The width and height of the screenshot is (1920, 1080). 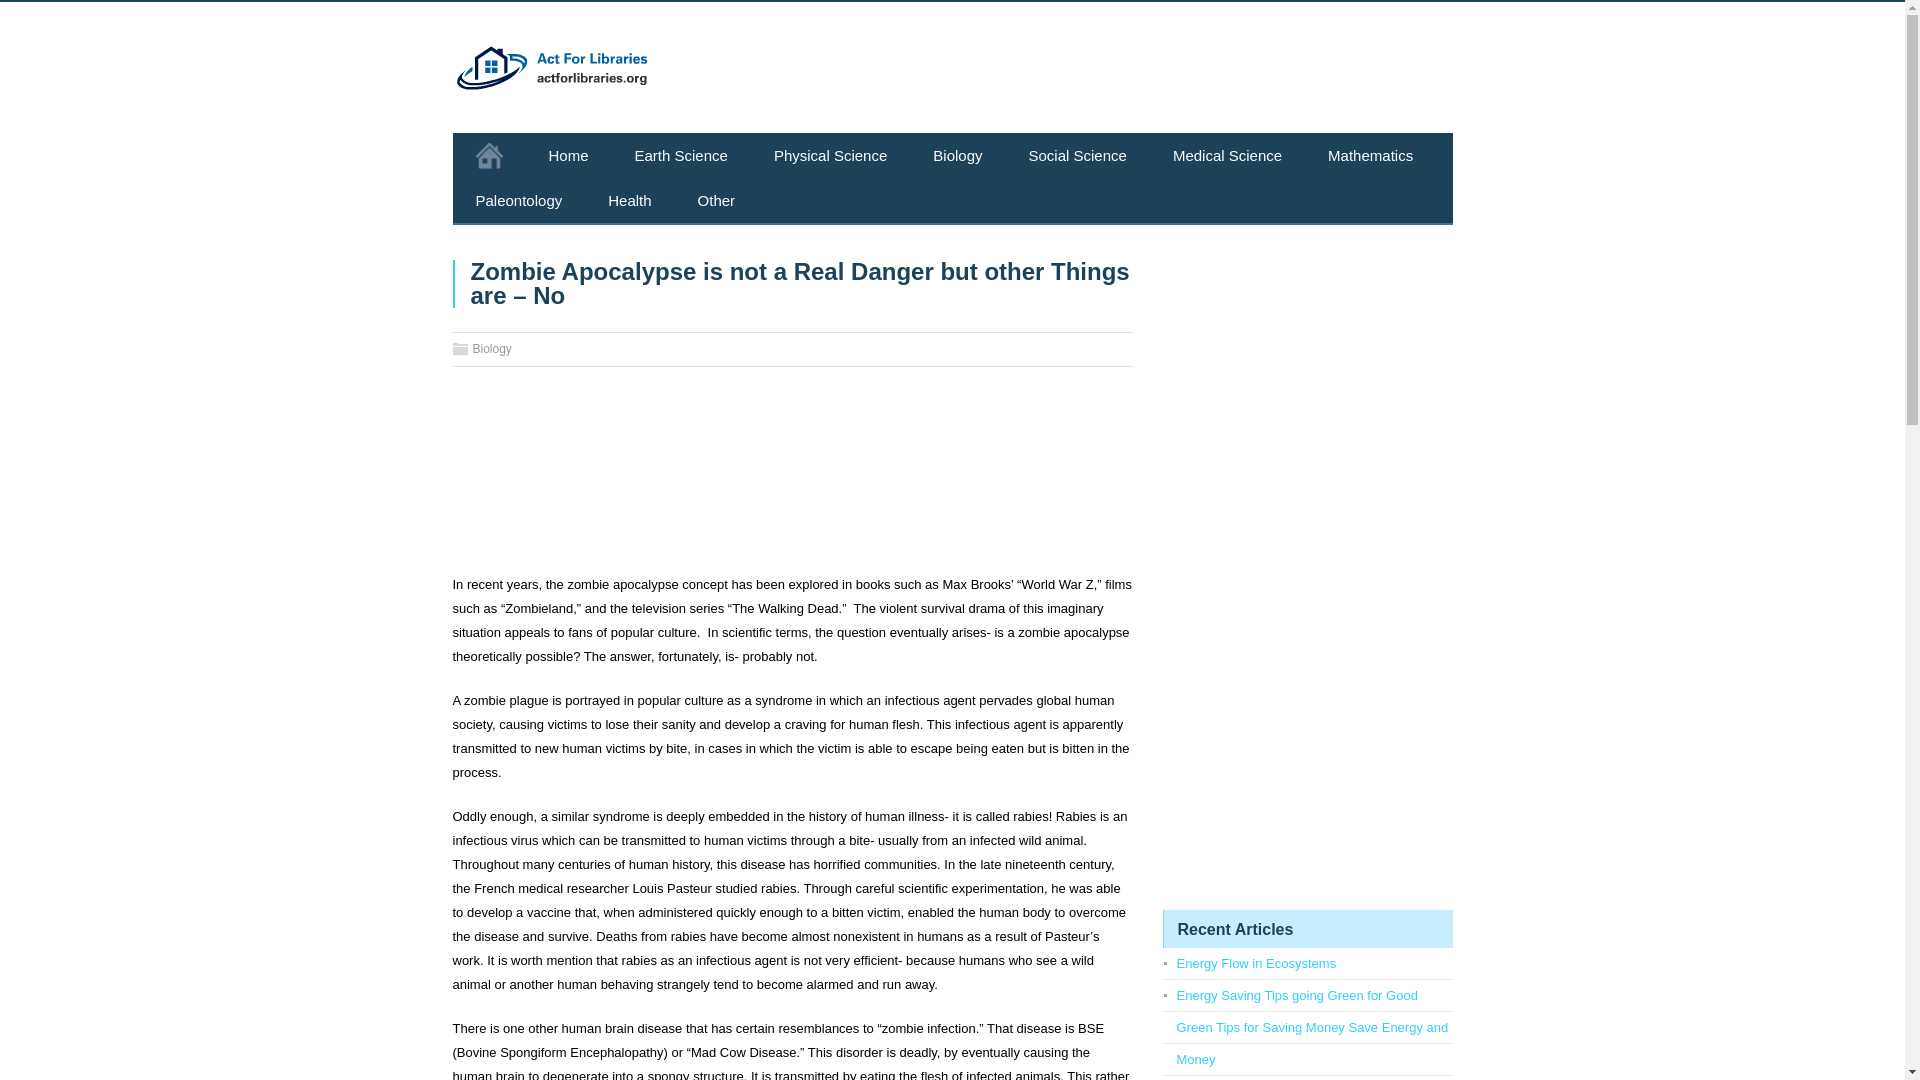 I want to click on Home, so click(x=569, y=155).